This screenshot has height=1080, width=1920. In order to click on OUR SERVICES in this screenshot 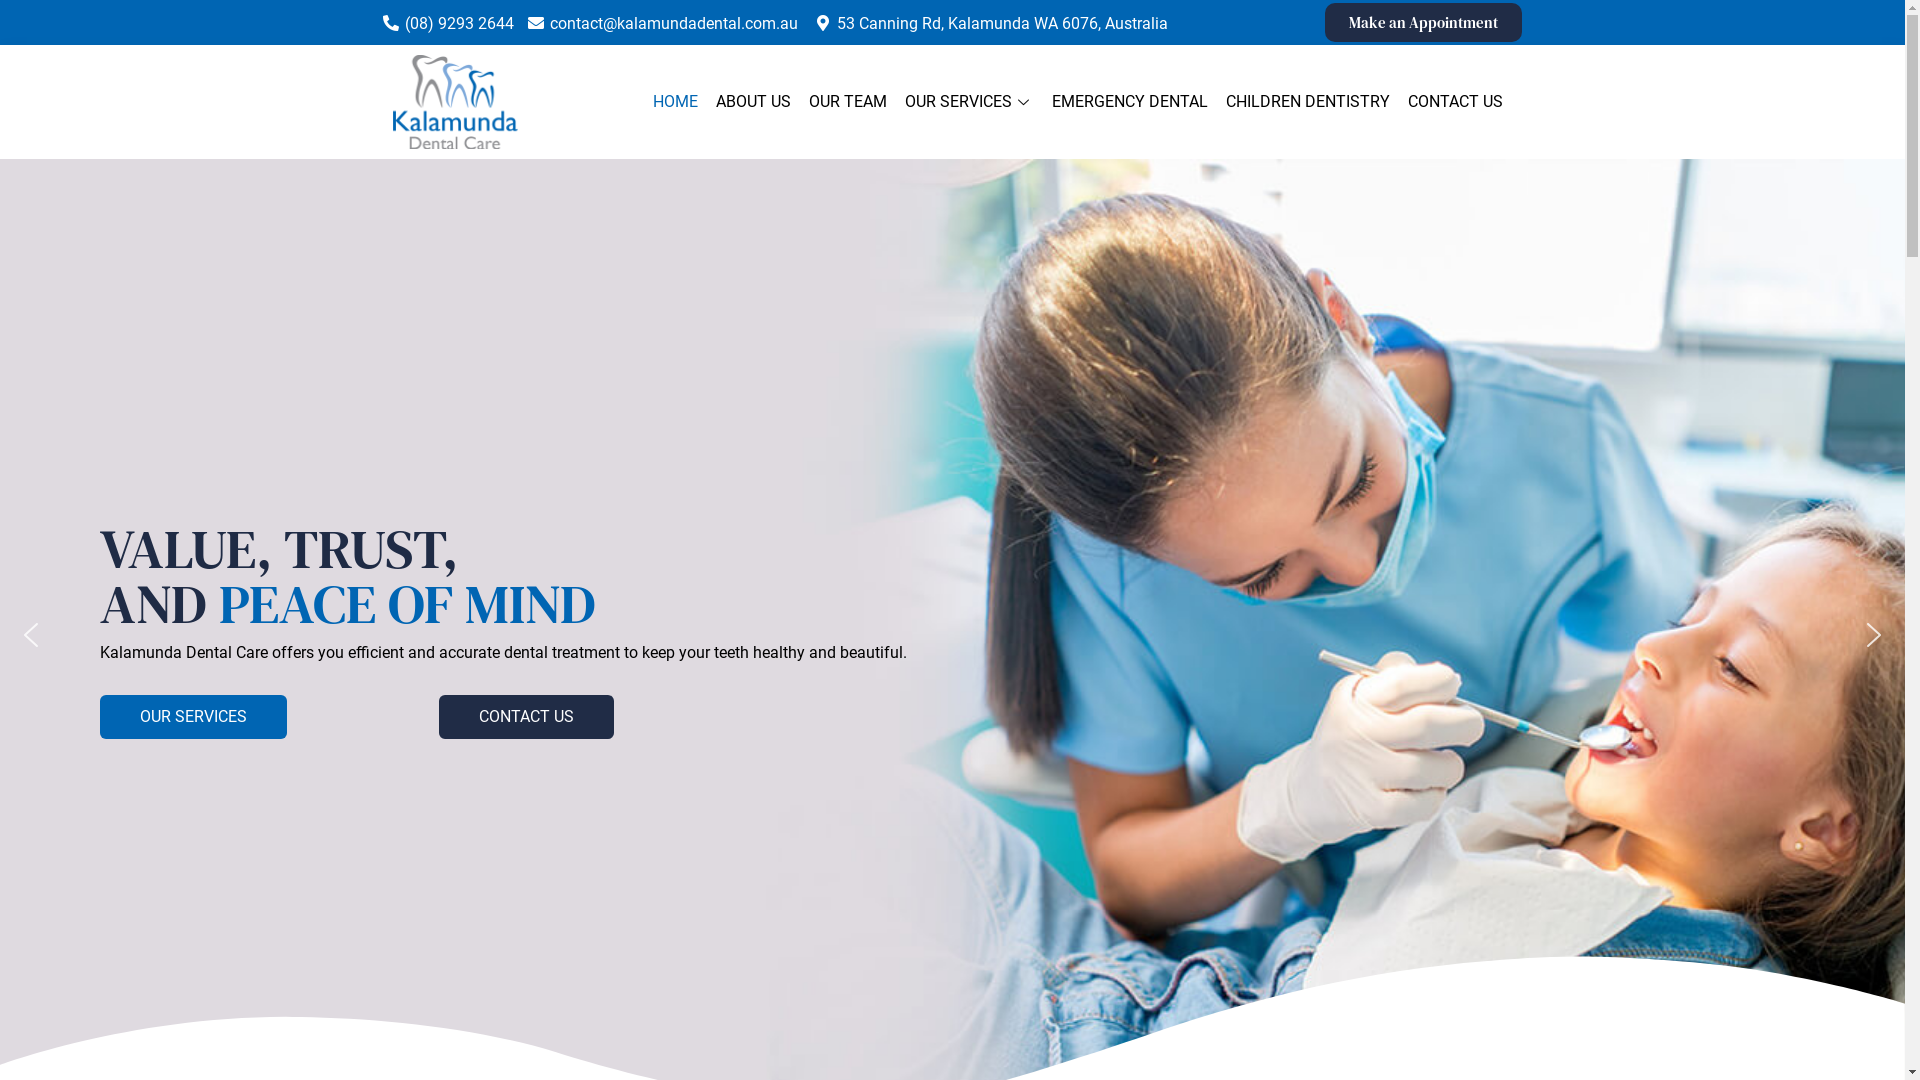, I will do `click(970, 102)`.